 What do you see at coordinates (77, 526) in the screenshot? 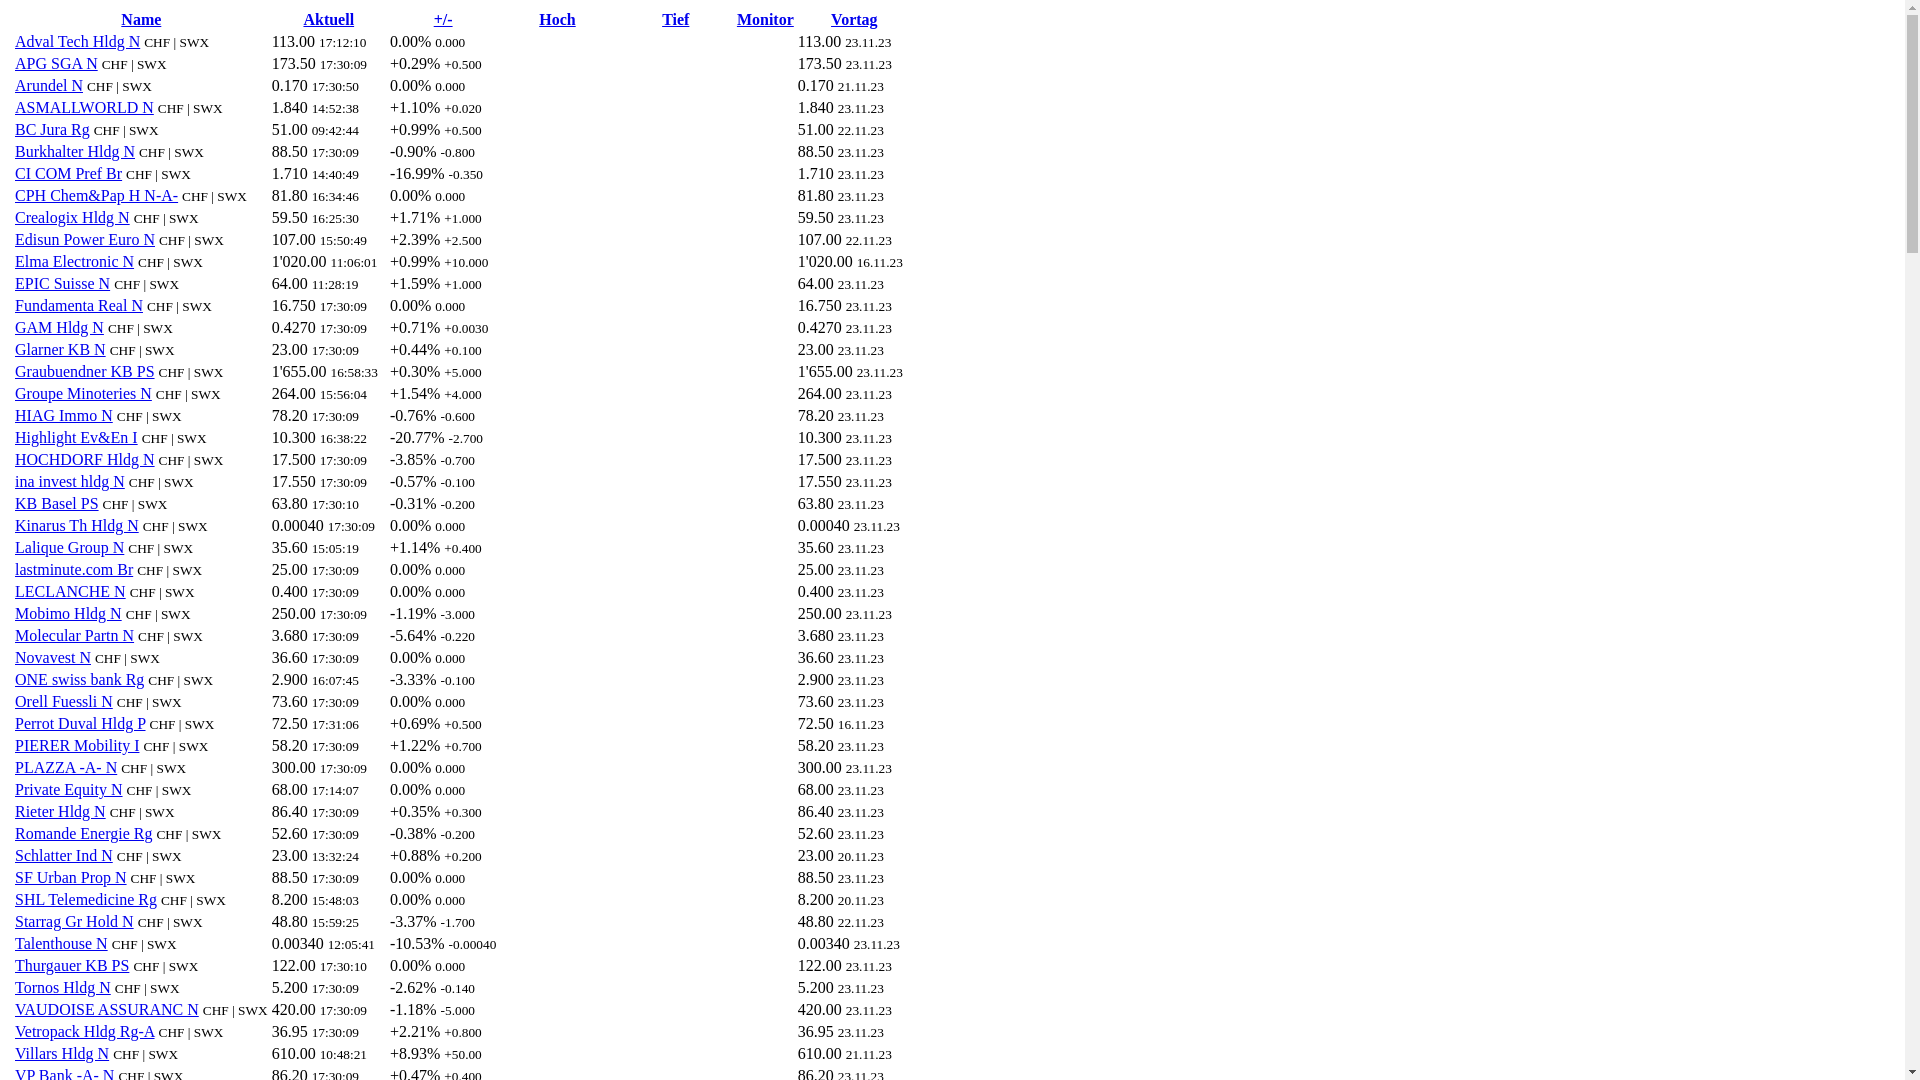
I see `Kinarus Th Hldg N` at bounding box center [77, 526].